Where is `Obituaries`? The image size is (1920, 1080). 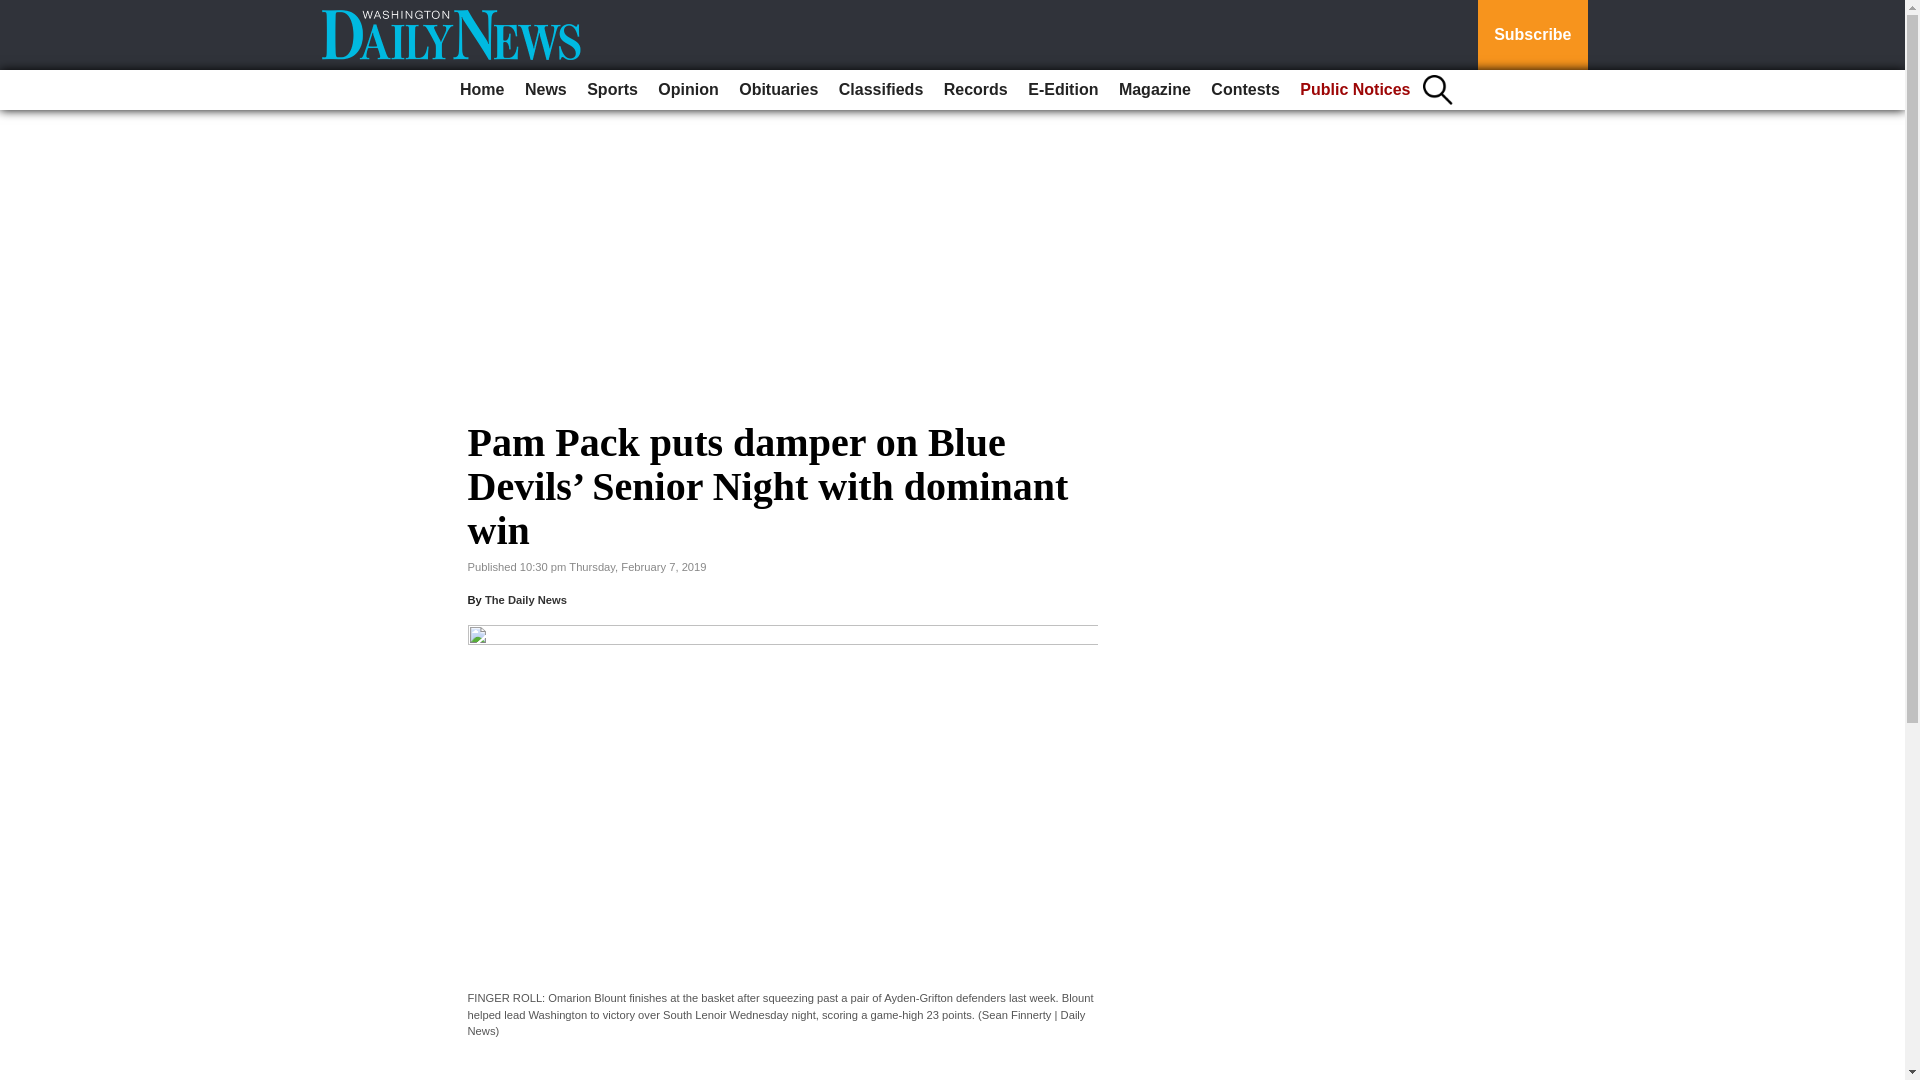
Obituaries is located at coordinates (778, 90).